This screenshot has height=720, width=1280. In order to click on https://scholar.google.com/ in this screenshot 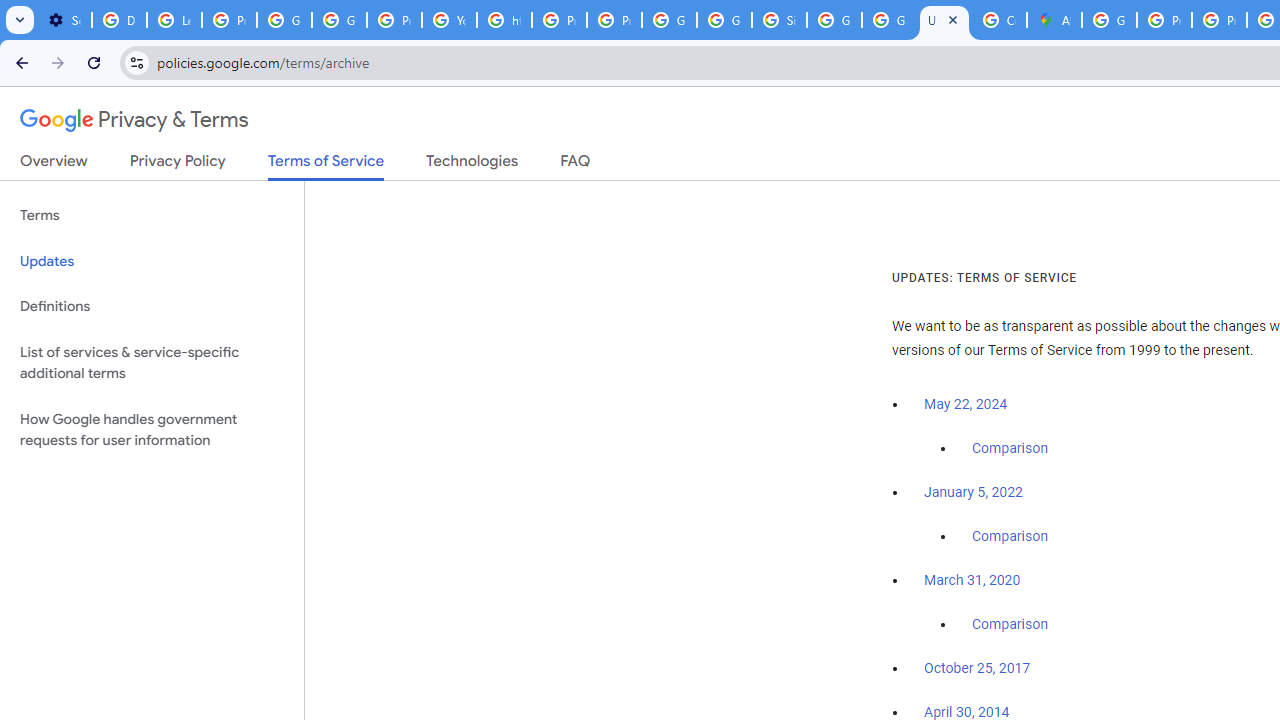, I will do `click(504, 20)`.